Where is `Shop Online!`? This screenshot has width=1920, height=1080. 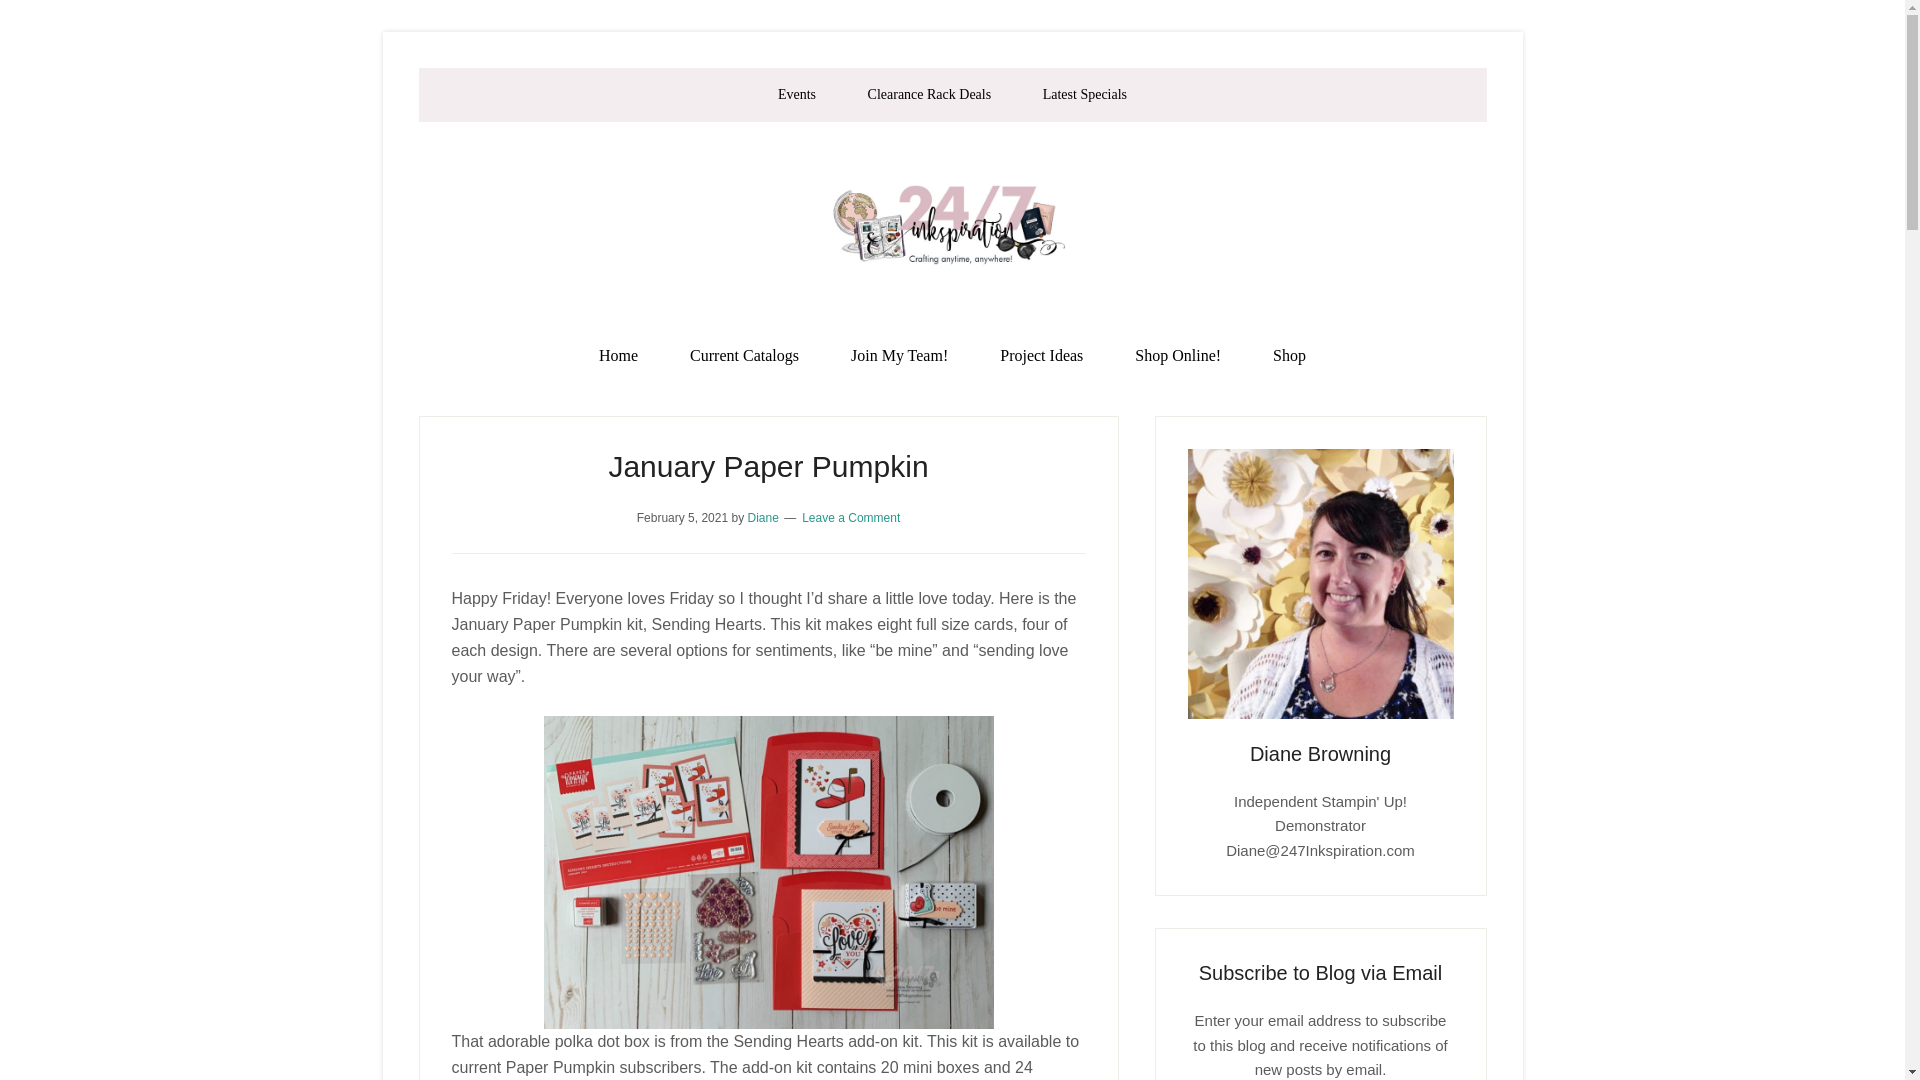
Shop Online! is located at coordinates (1178, 356).